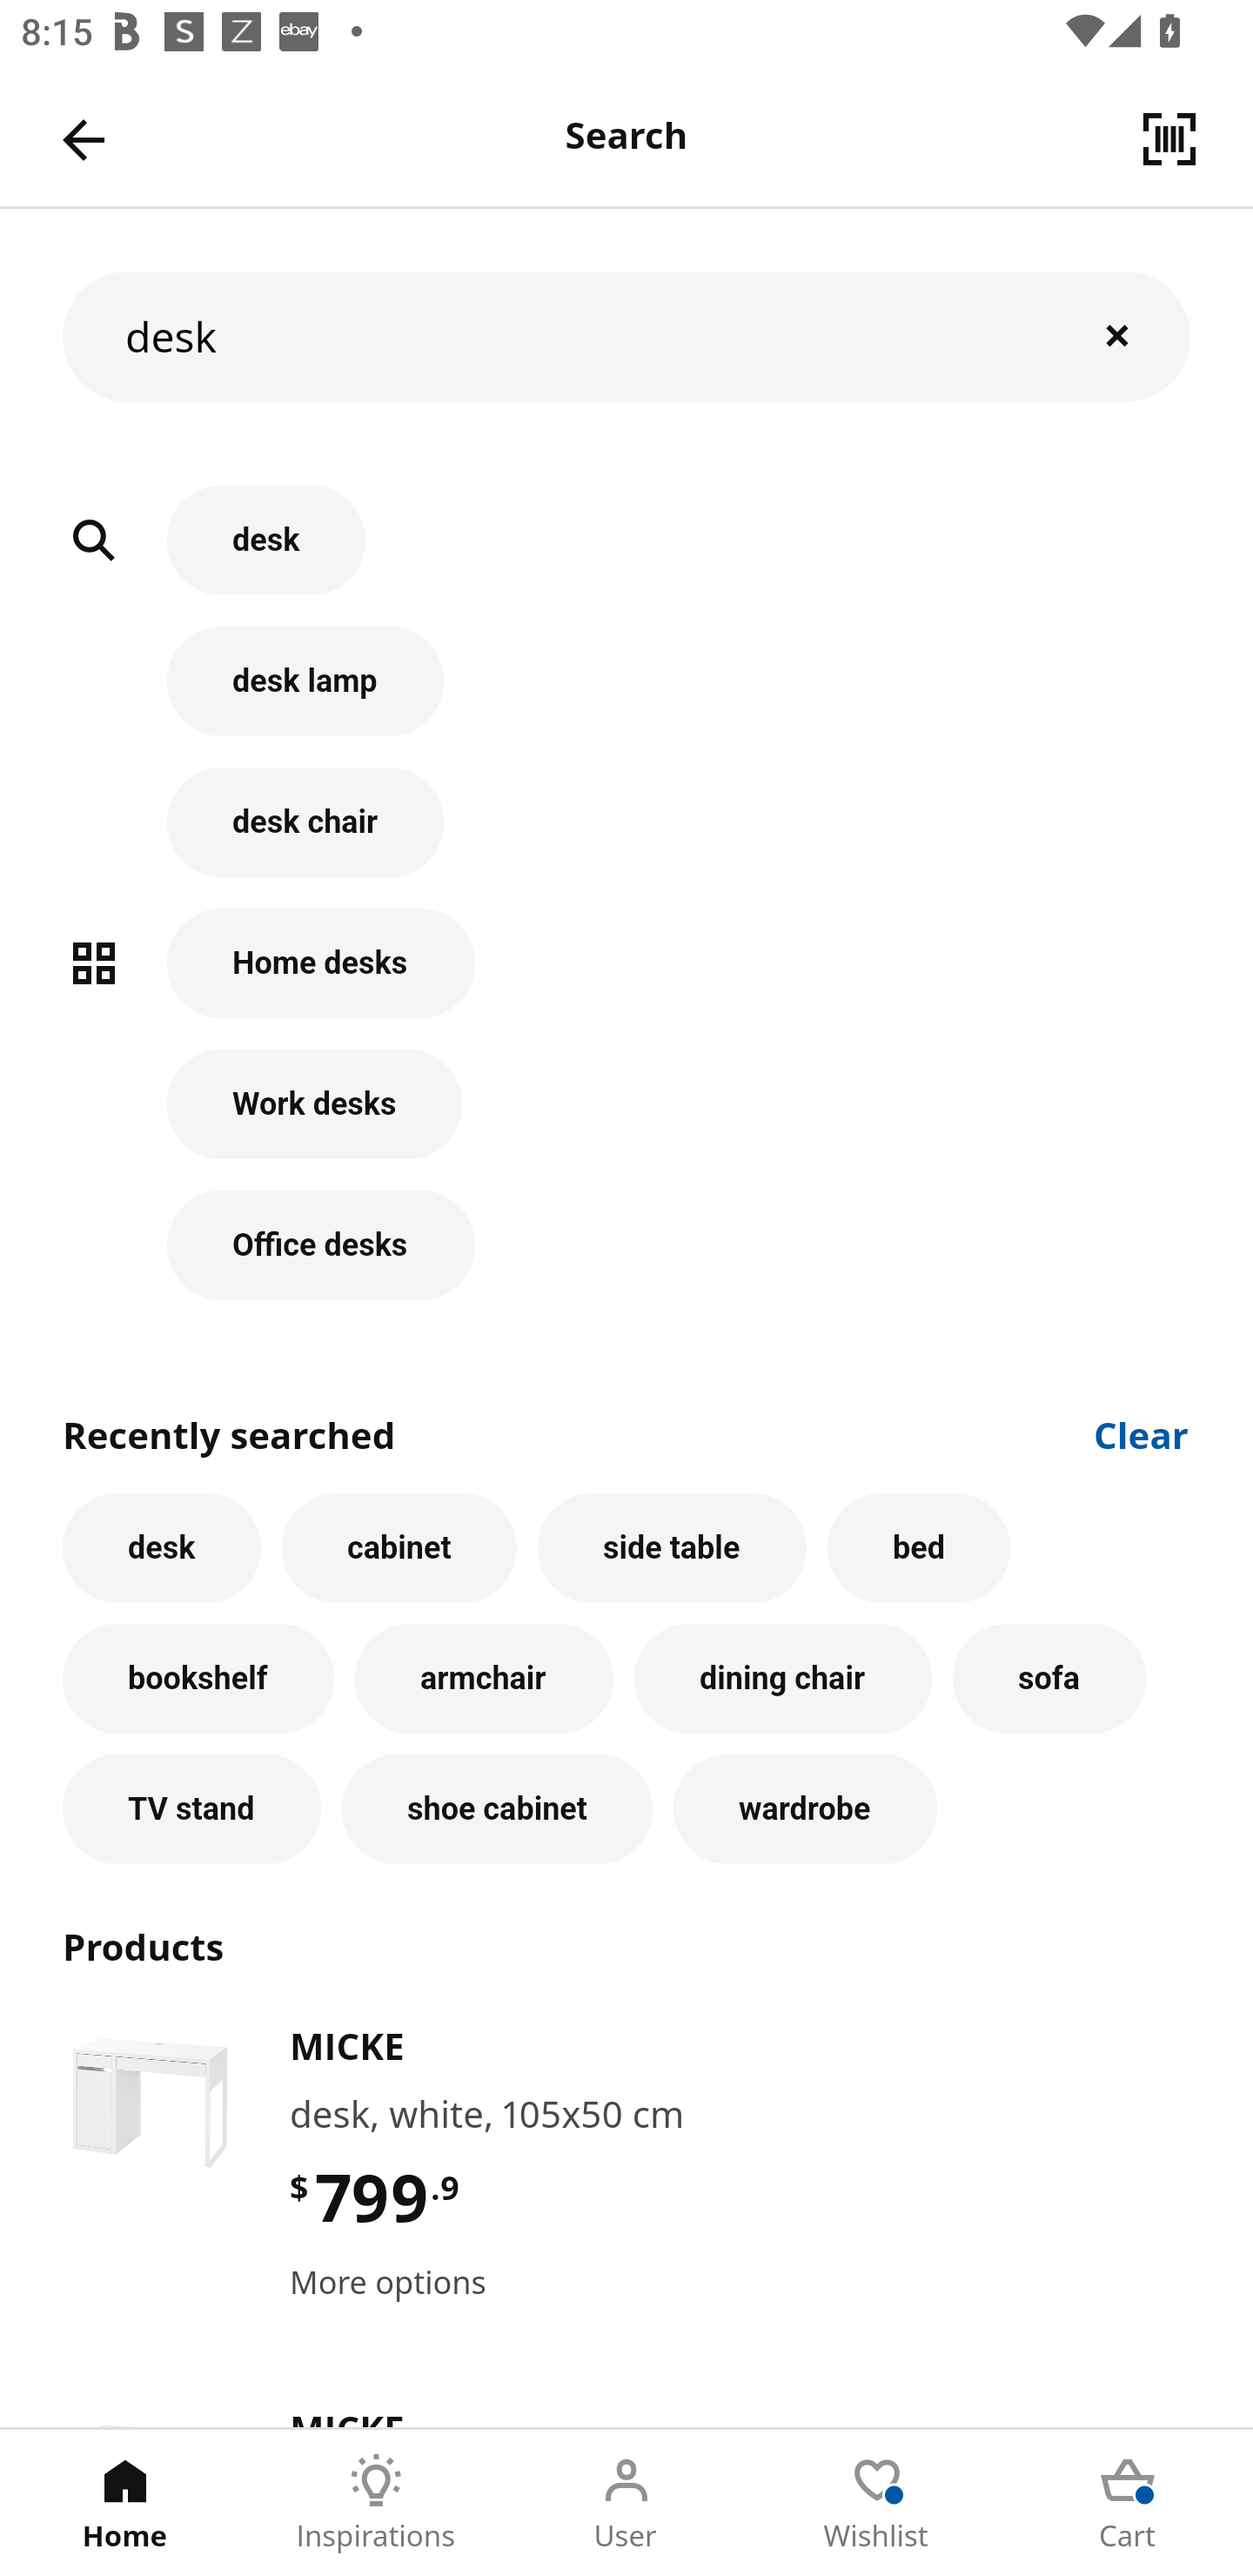  Describe the element at coordinates (484, 1678) in the screenshot. I see `armchair` at that location.